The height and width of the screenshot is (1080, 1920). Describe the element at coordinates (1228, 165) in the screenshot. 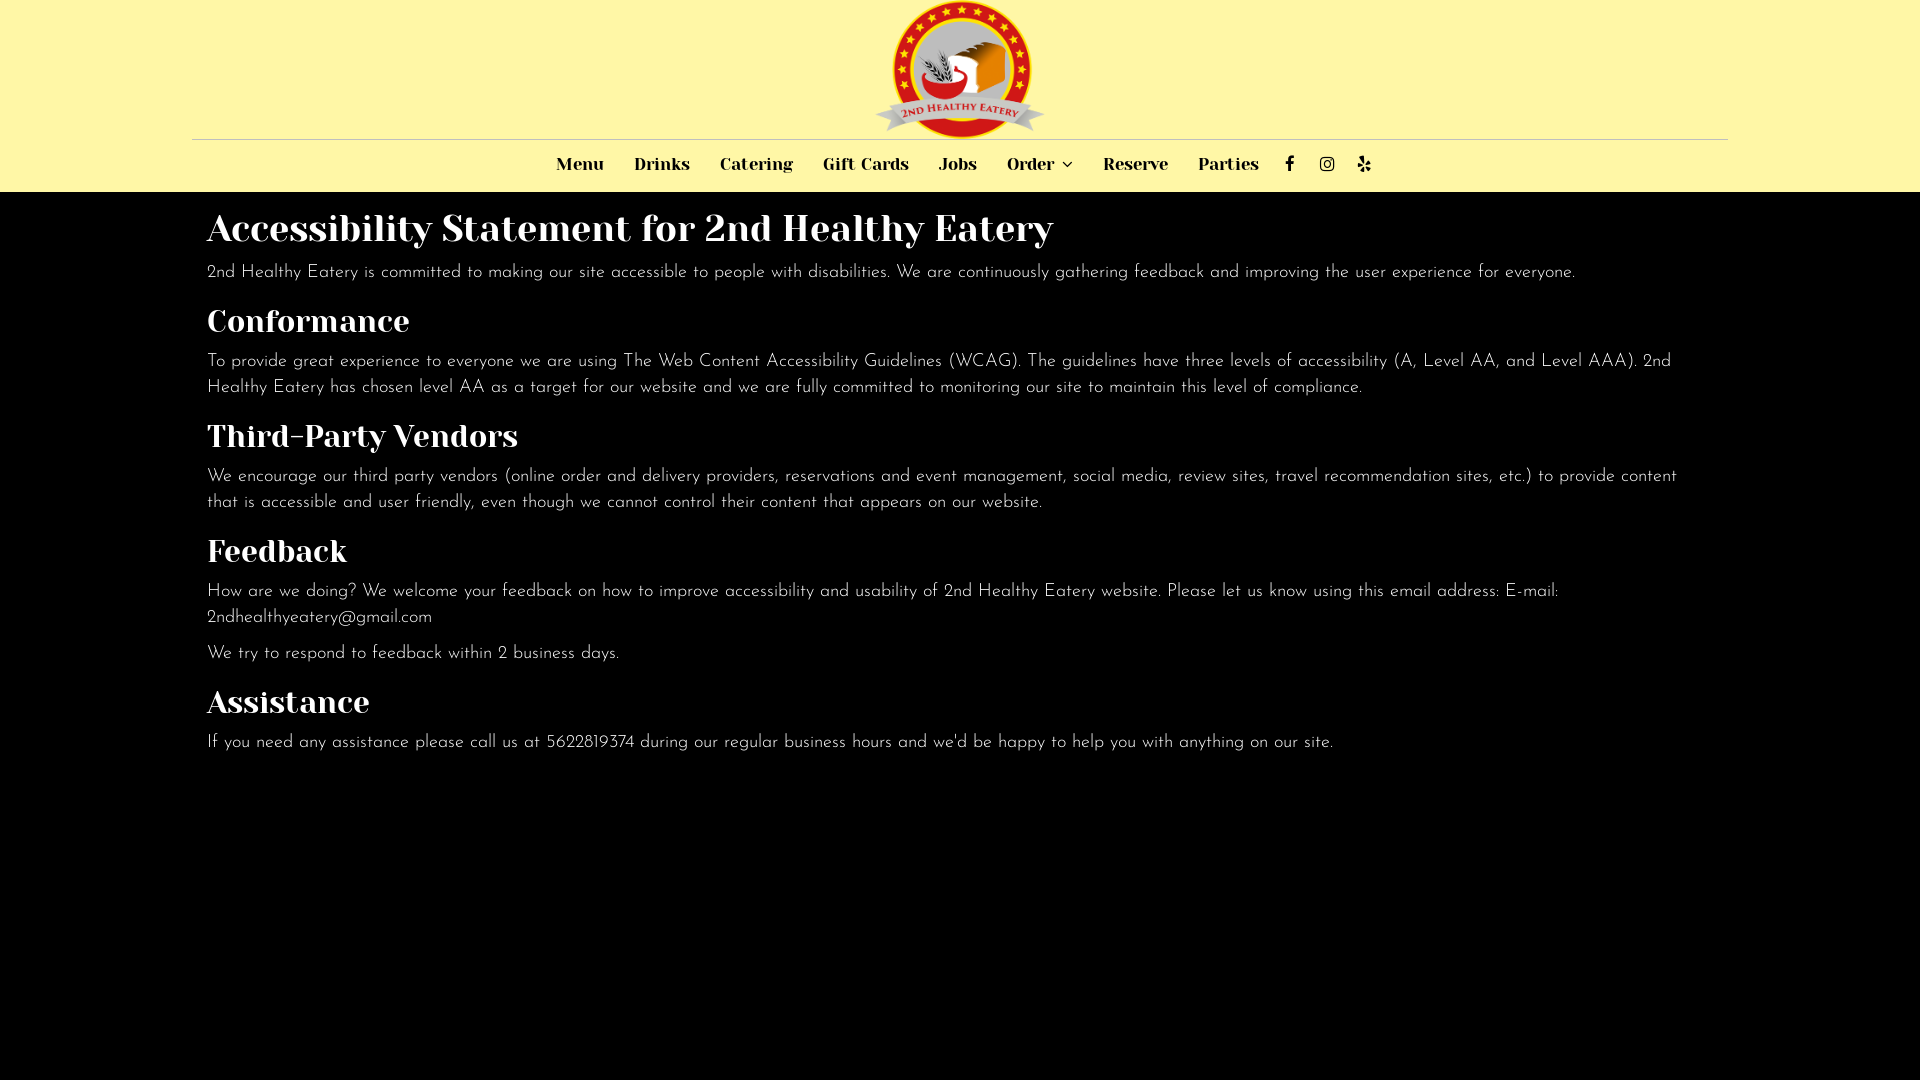

I see `Parties` at that location.